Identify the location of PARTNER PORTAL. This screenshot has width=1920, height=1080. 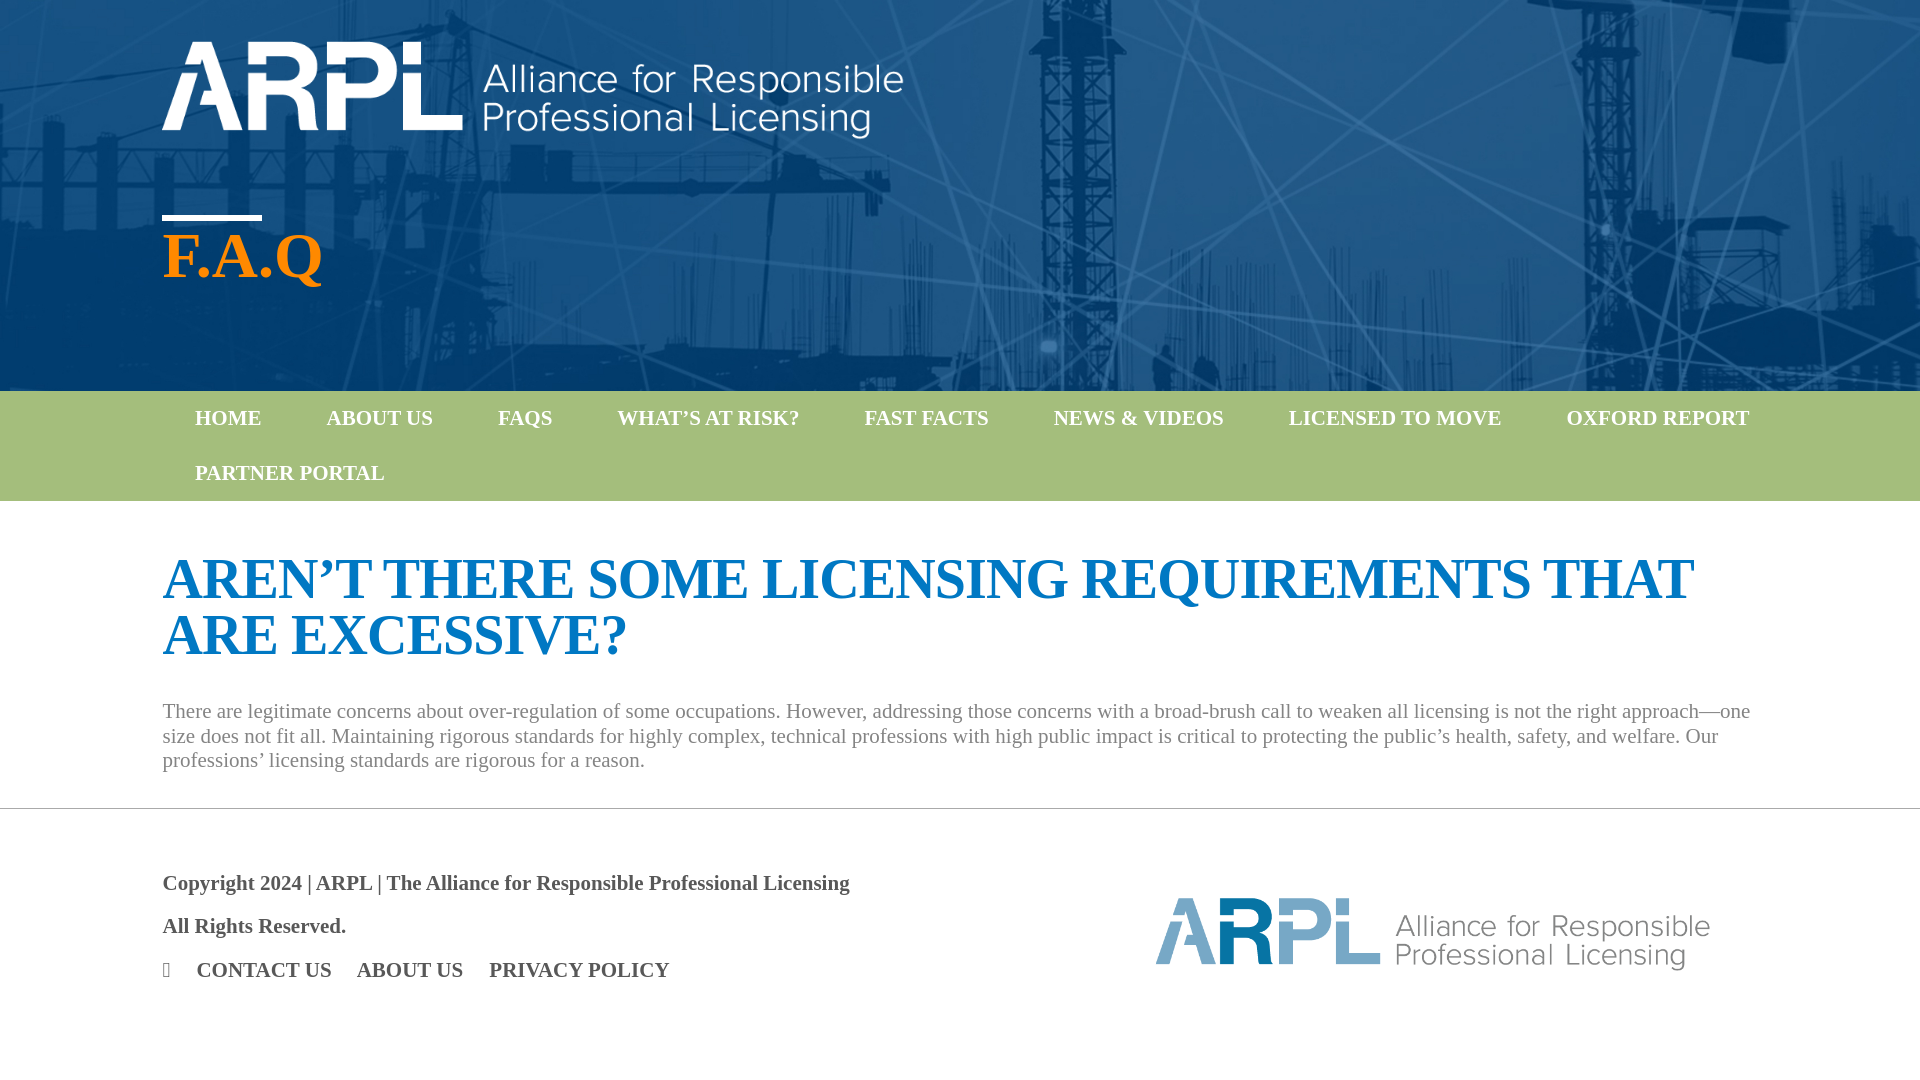
(286, 474).